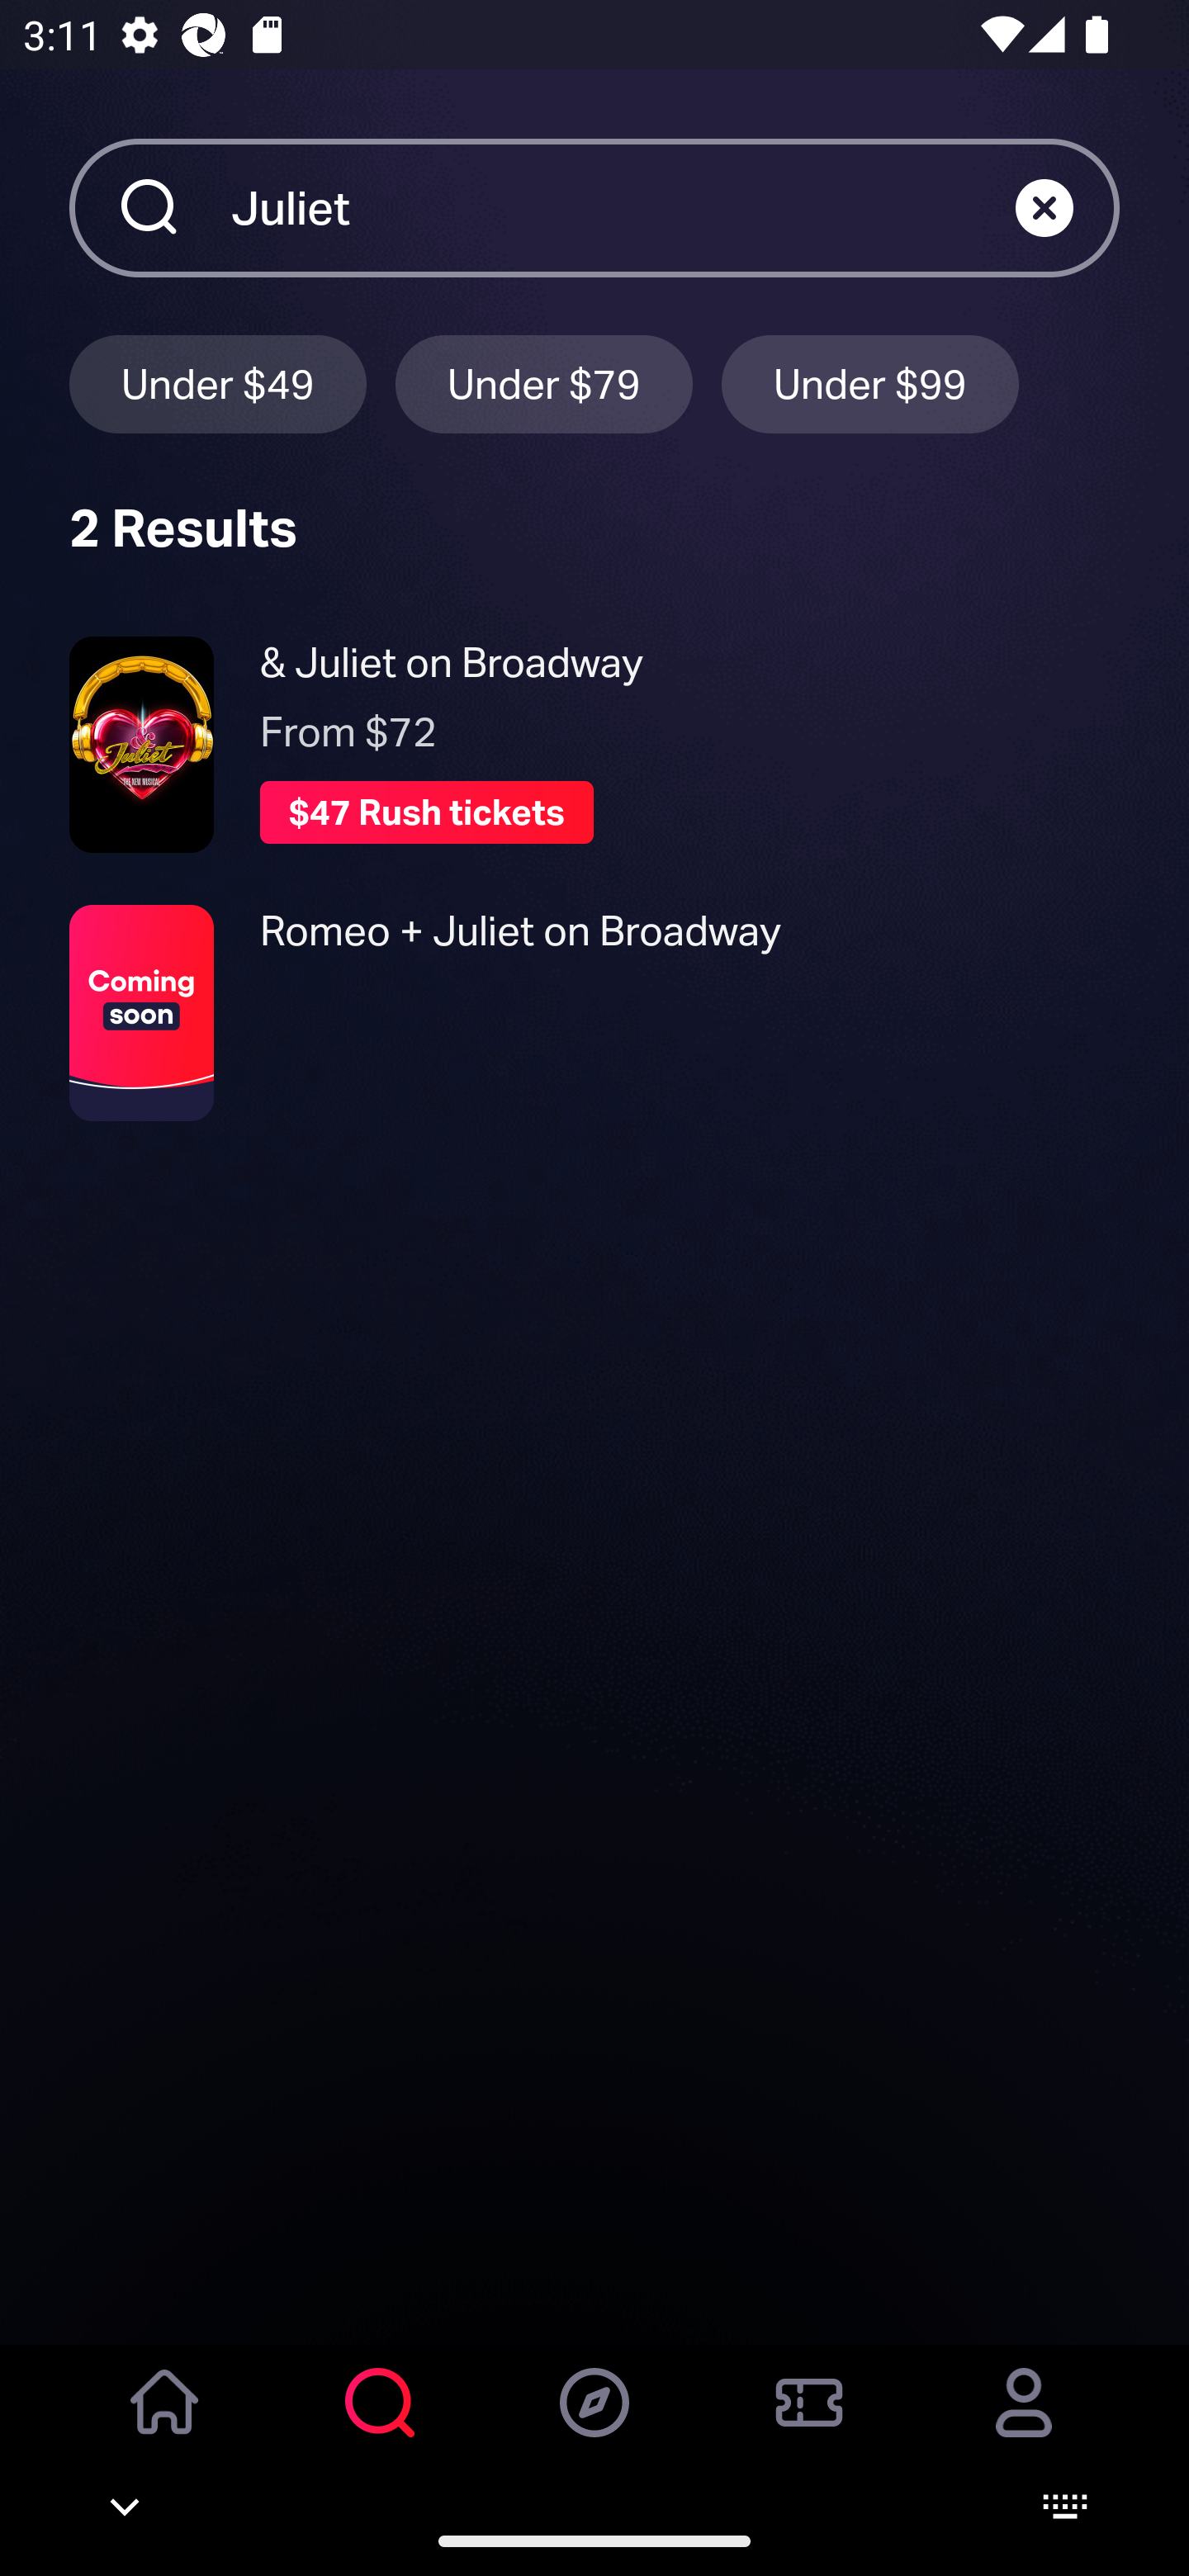 This screenshot has height=2576, width=1189. Describe the element at coordinates (544, 383) in the screenshot. I see `Under $79` at that location.